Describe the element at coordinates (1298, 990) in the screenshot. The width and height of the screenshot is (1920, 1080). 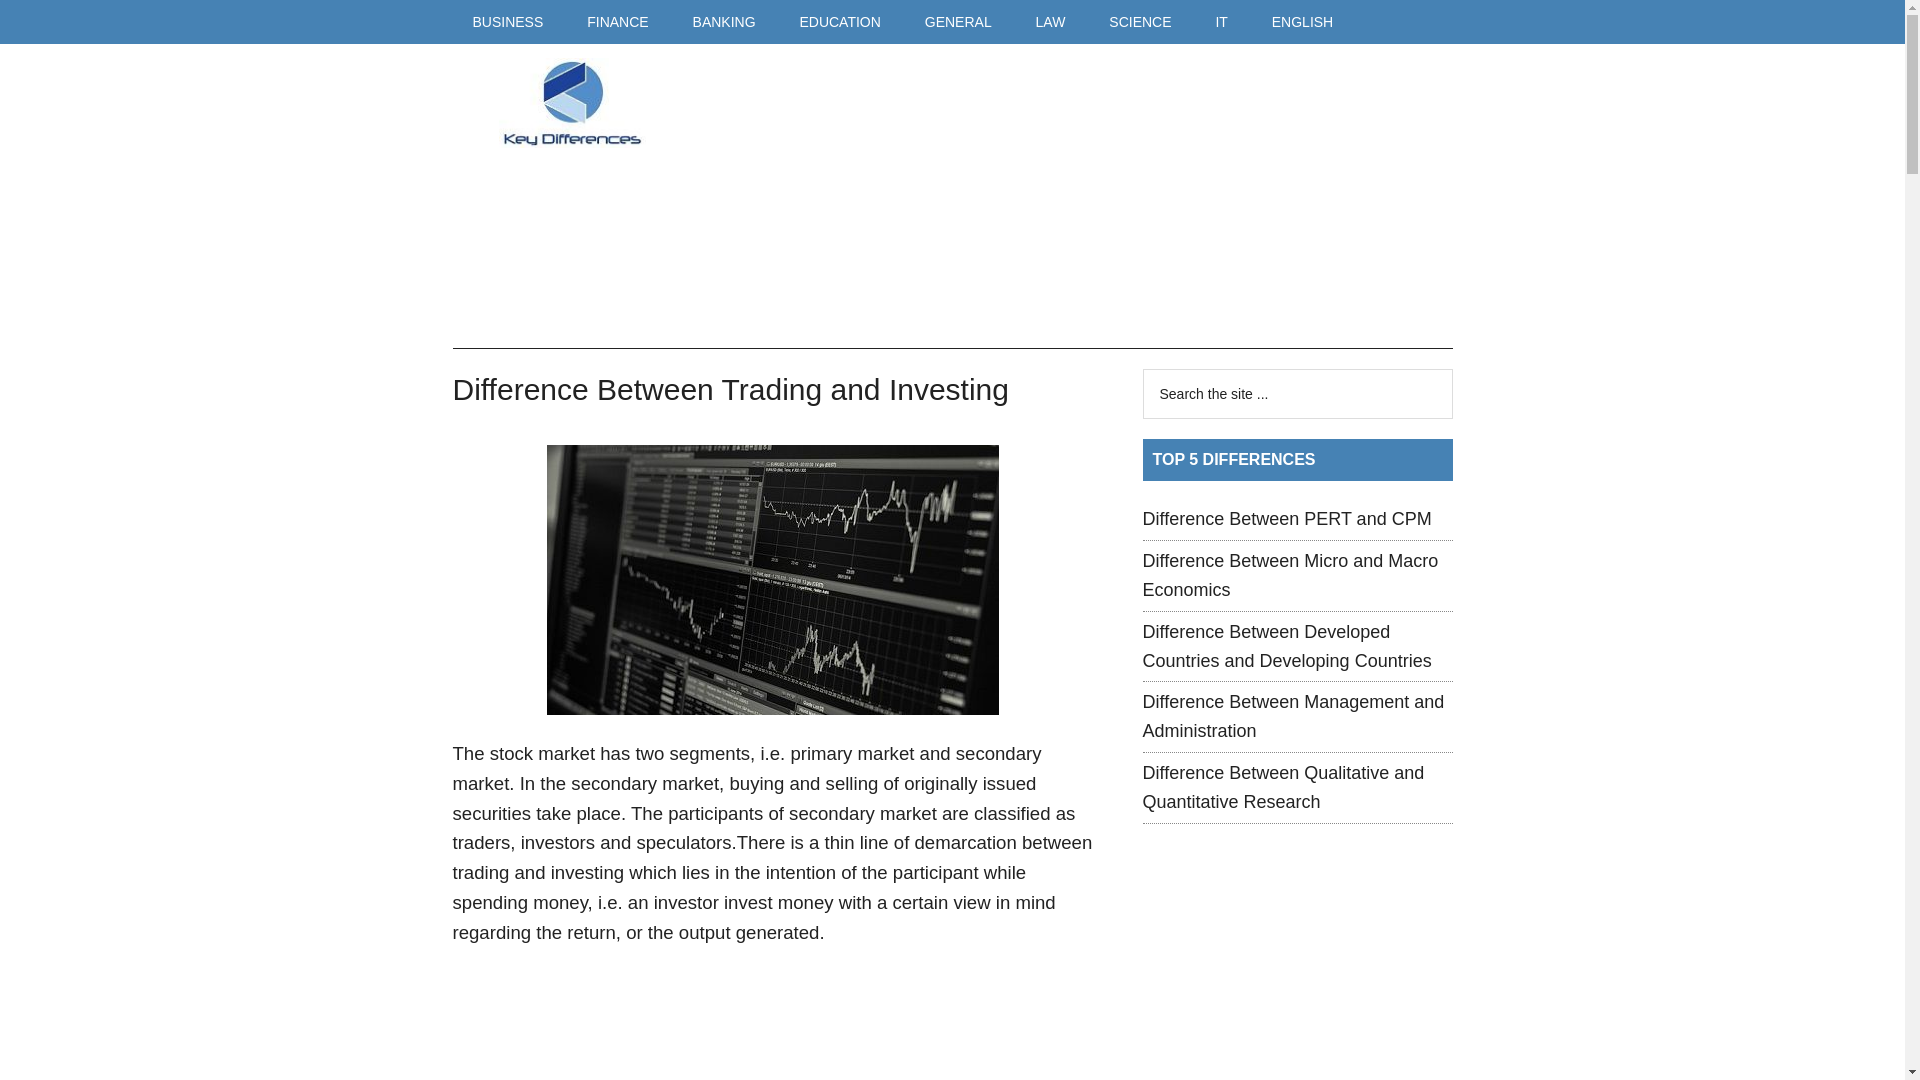
I see `Advertisement` at that location.